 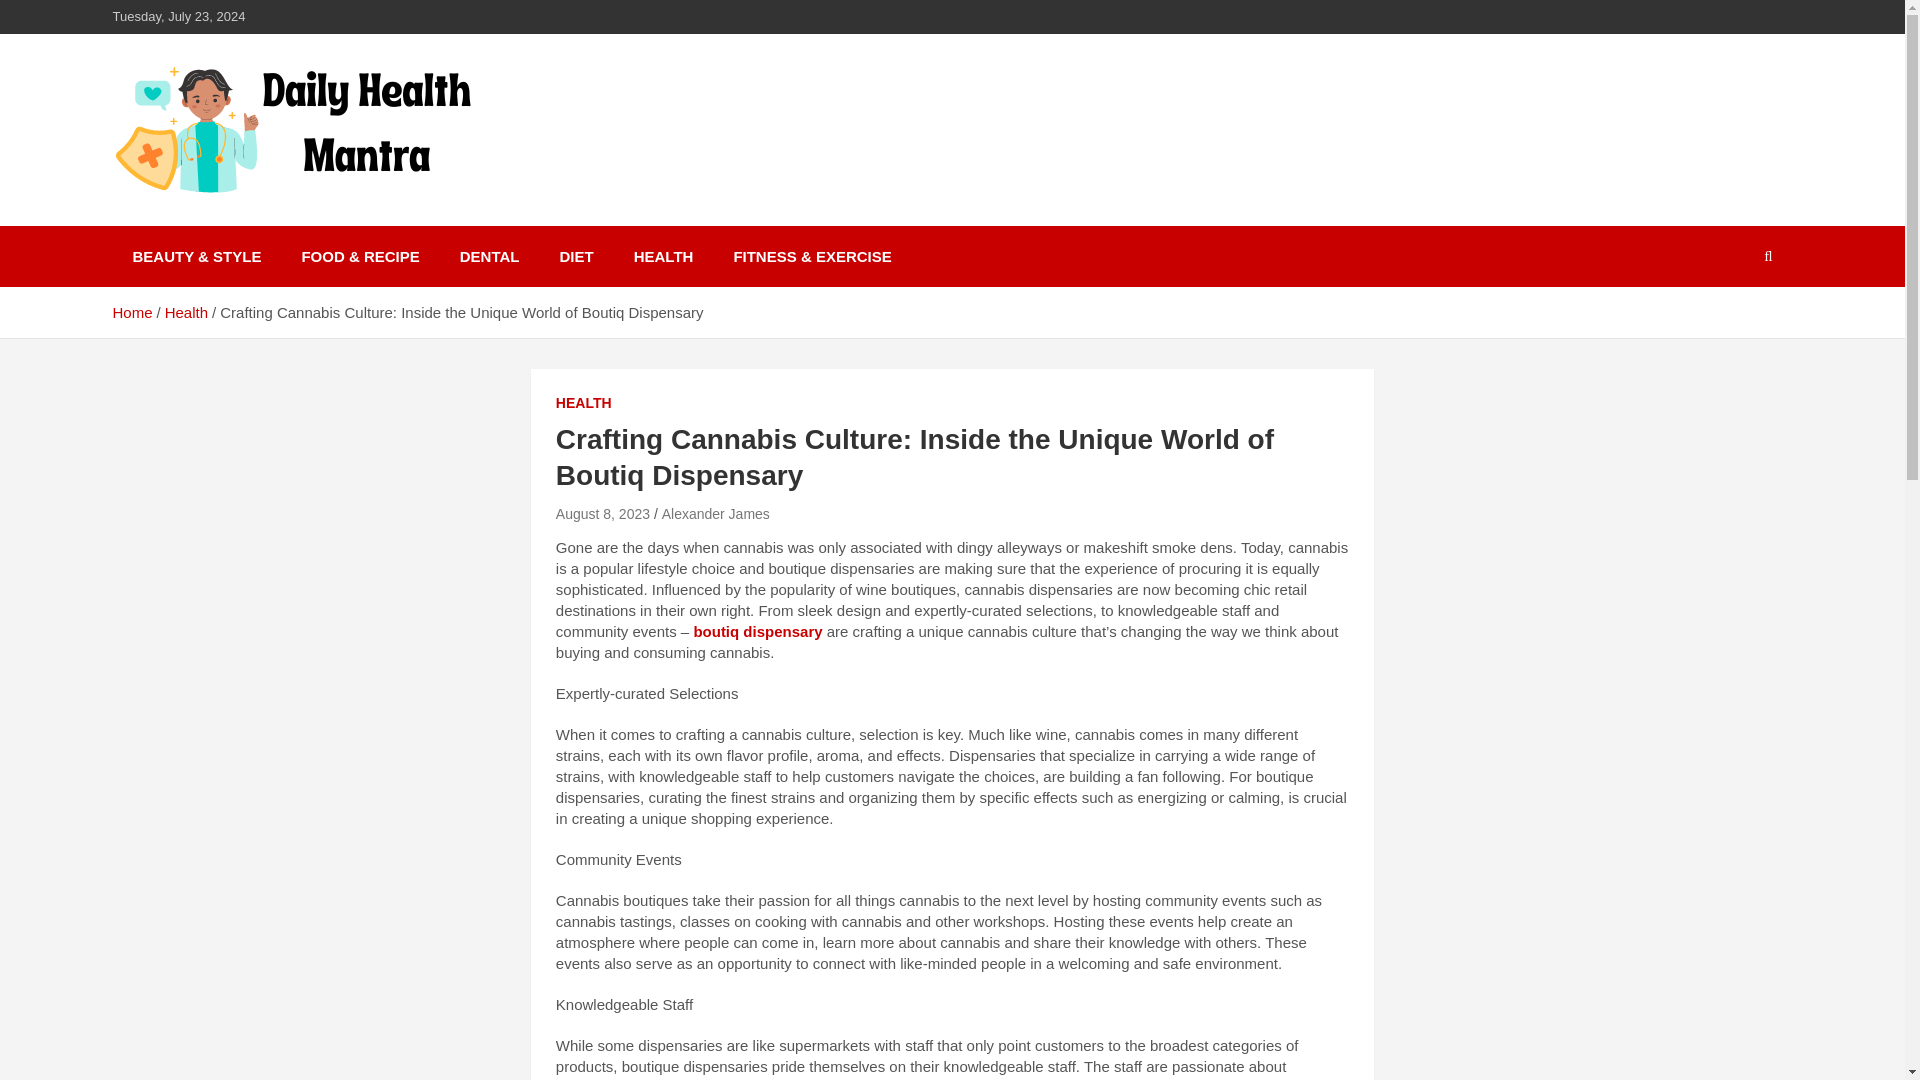 I want to click on DENTAL, so click(x=489, y=256).